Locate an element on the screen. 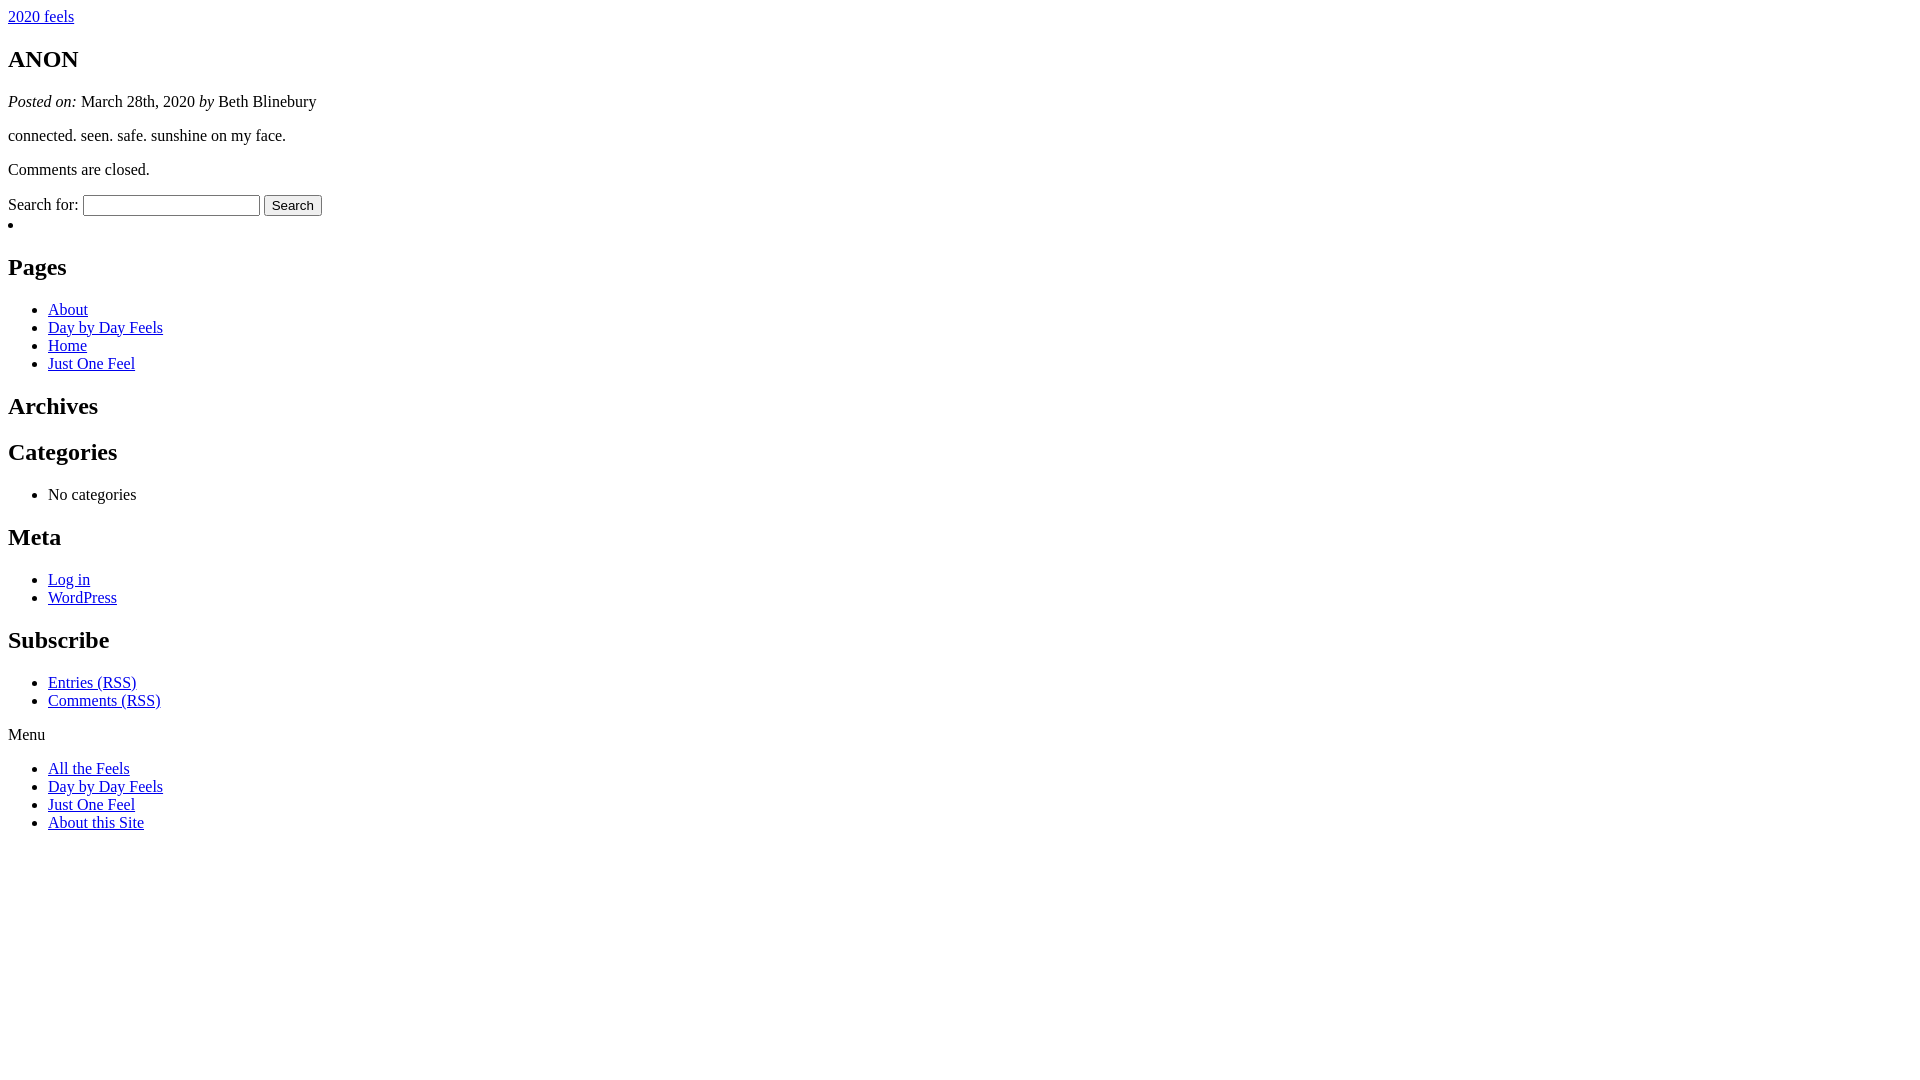  Day by Day Feels is located at coordinates (106, 328).